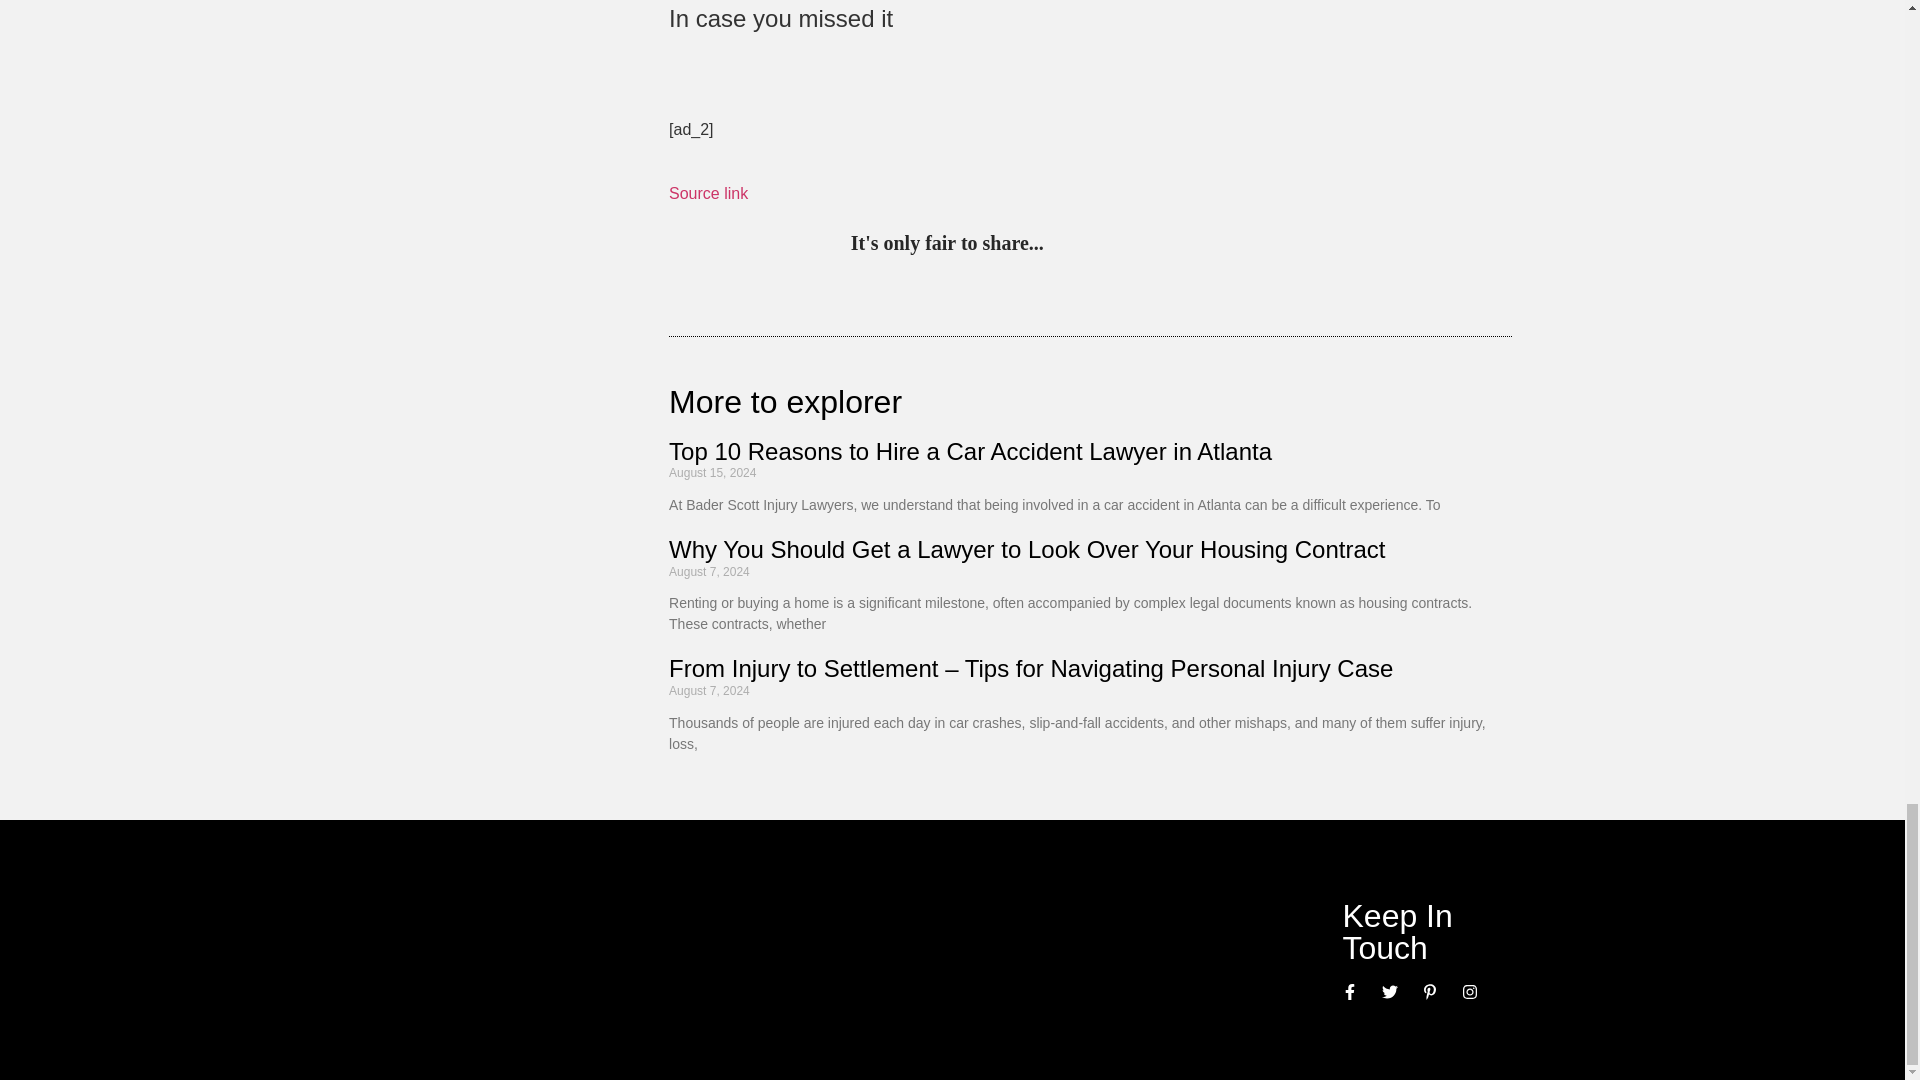  I want to click on twitter, so click(1104, 244).